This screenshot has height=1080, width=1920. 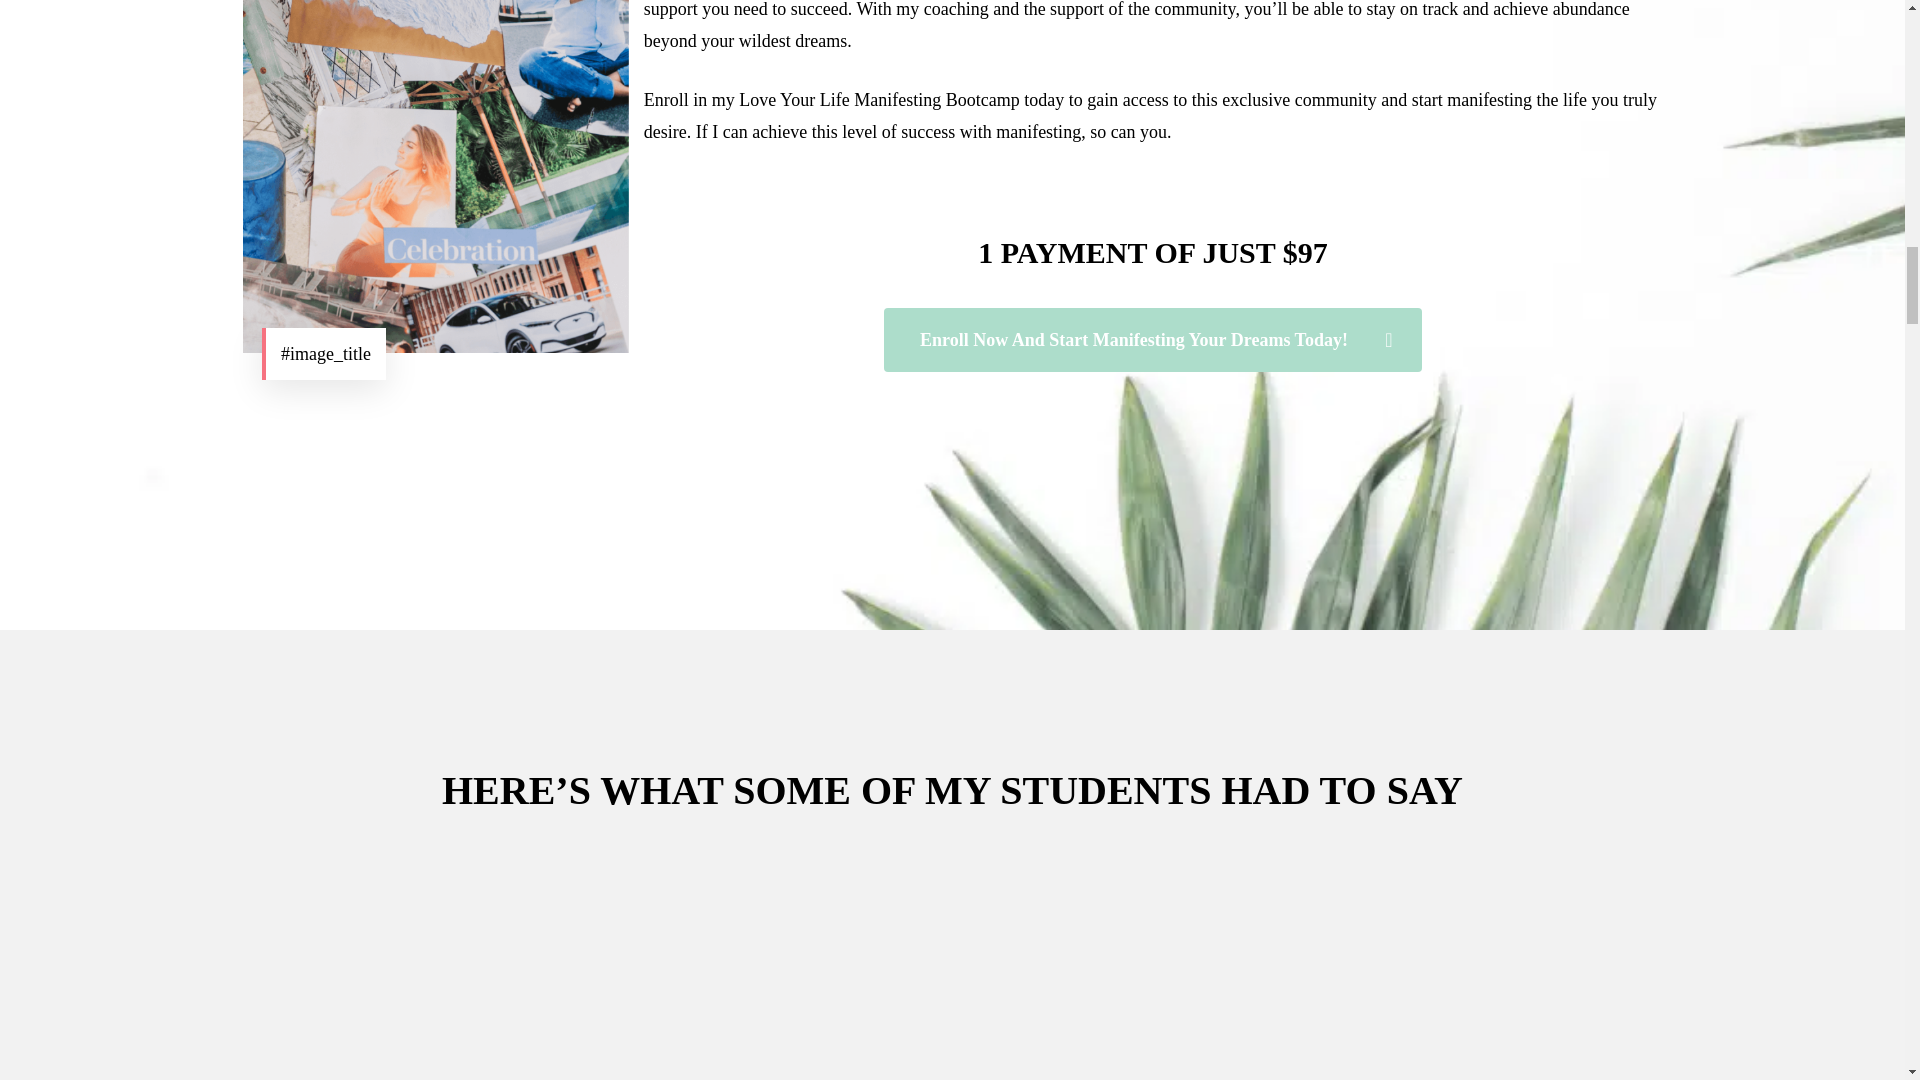 I want to click on 5 - Love Nash, so click(x=436, y=176).